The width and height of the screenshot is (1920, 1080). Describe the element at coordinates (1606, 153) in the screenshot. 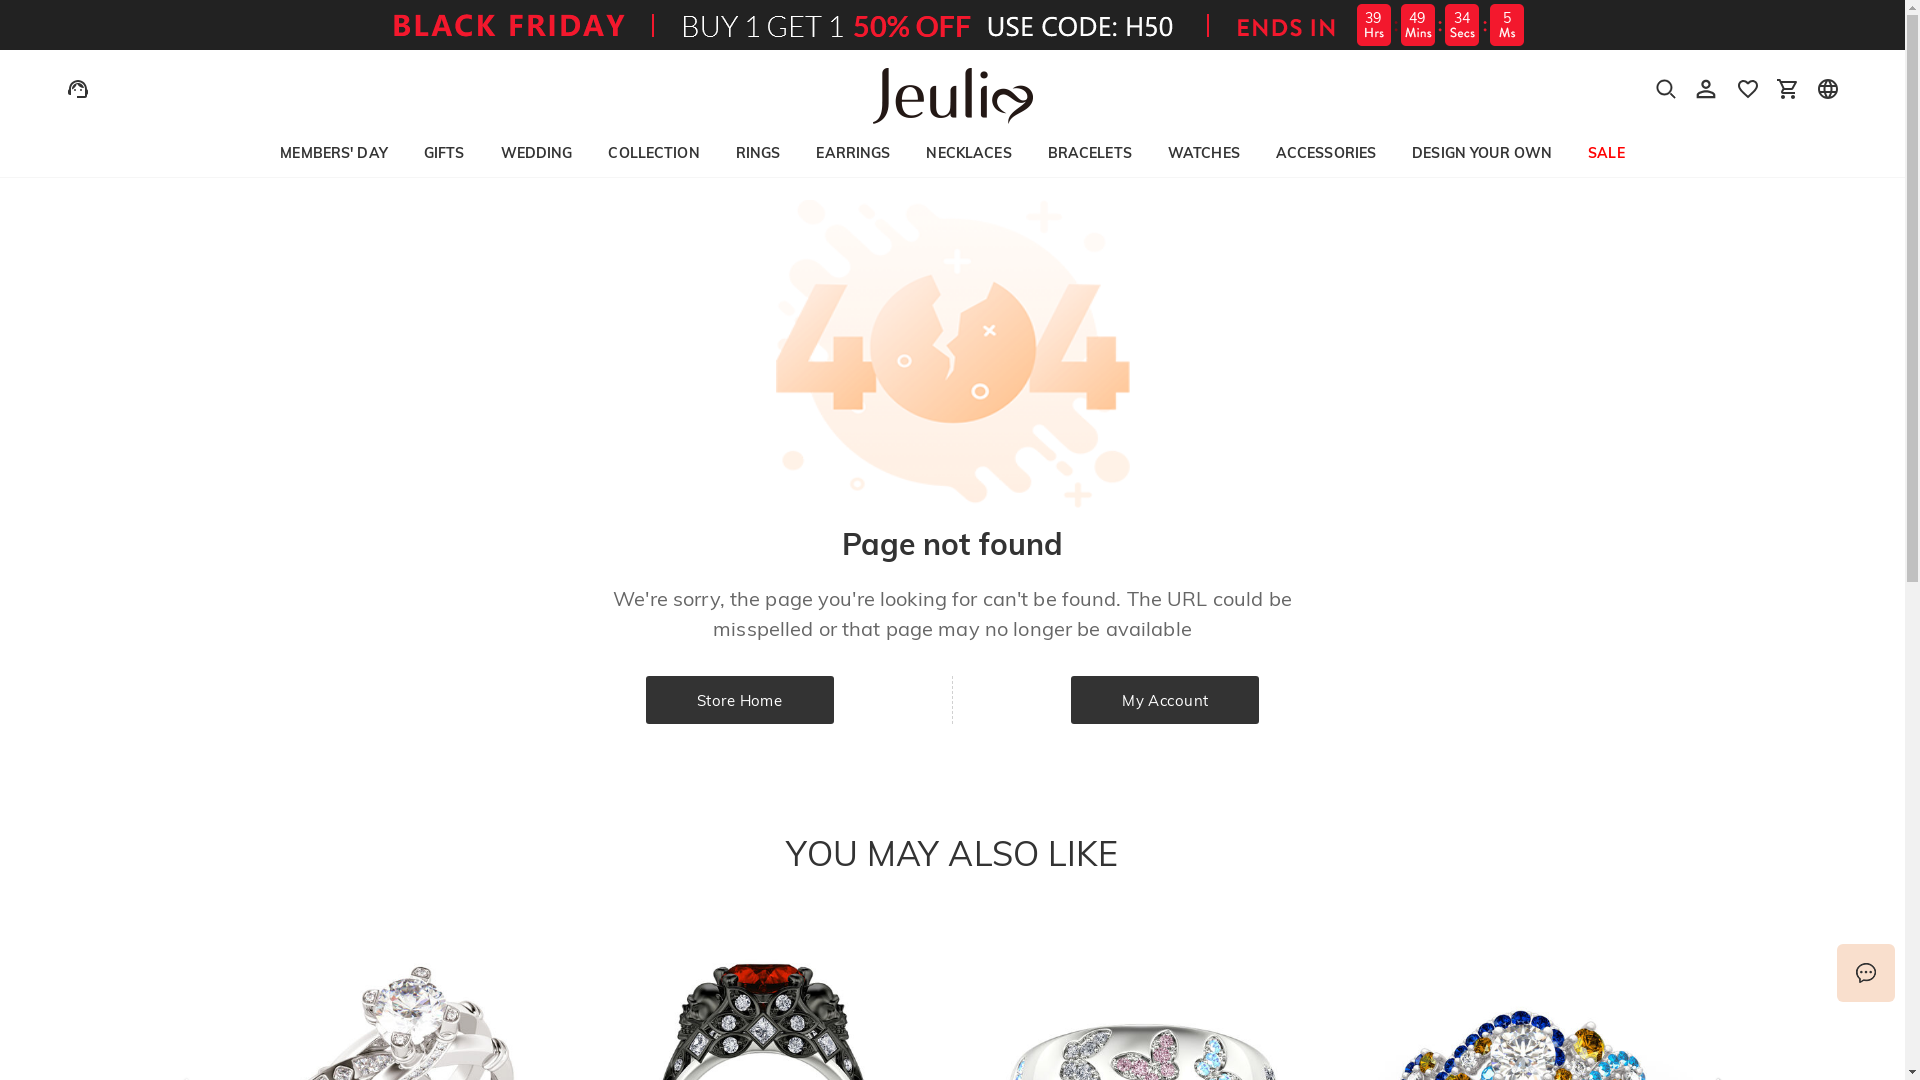

I see `SALE` at that location.